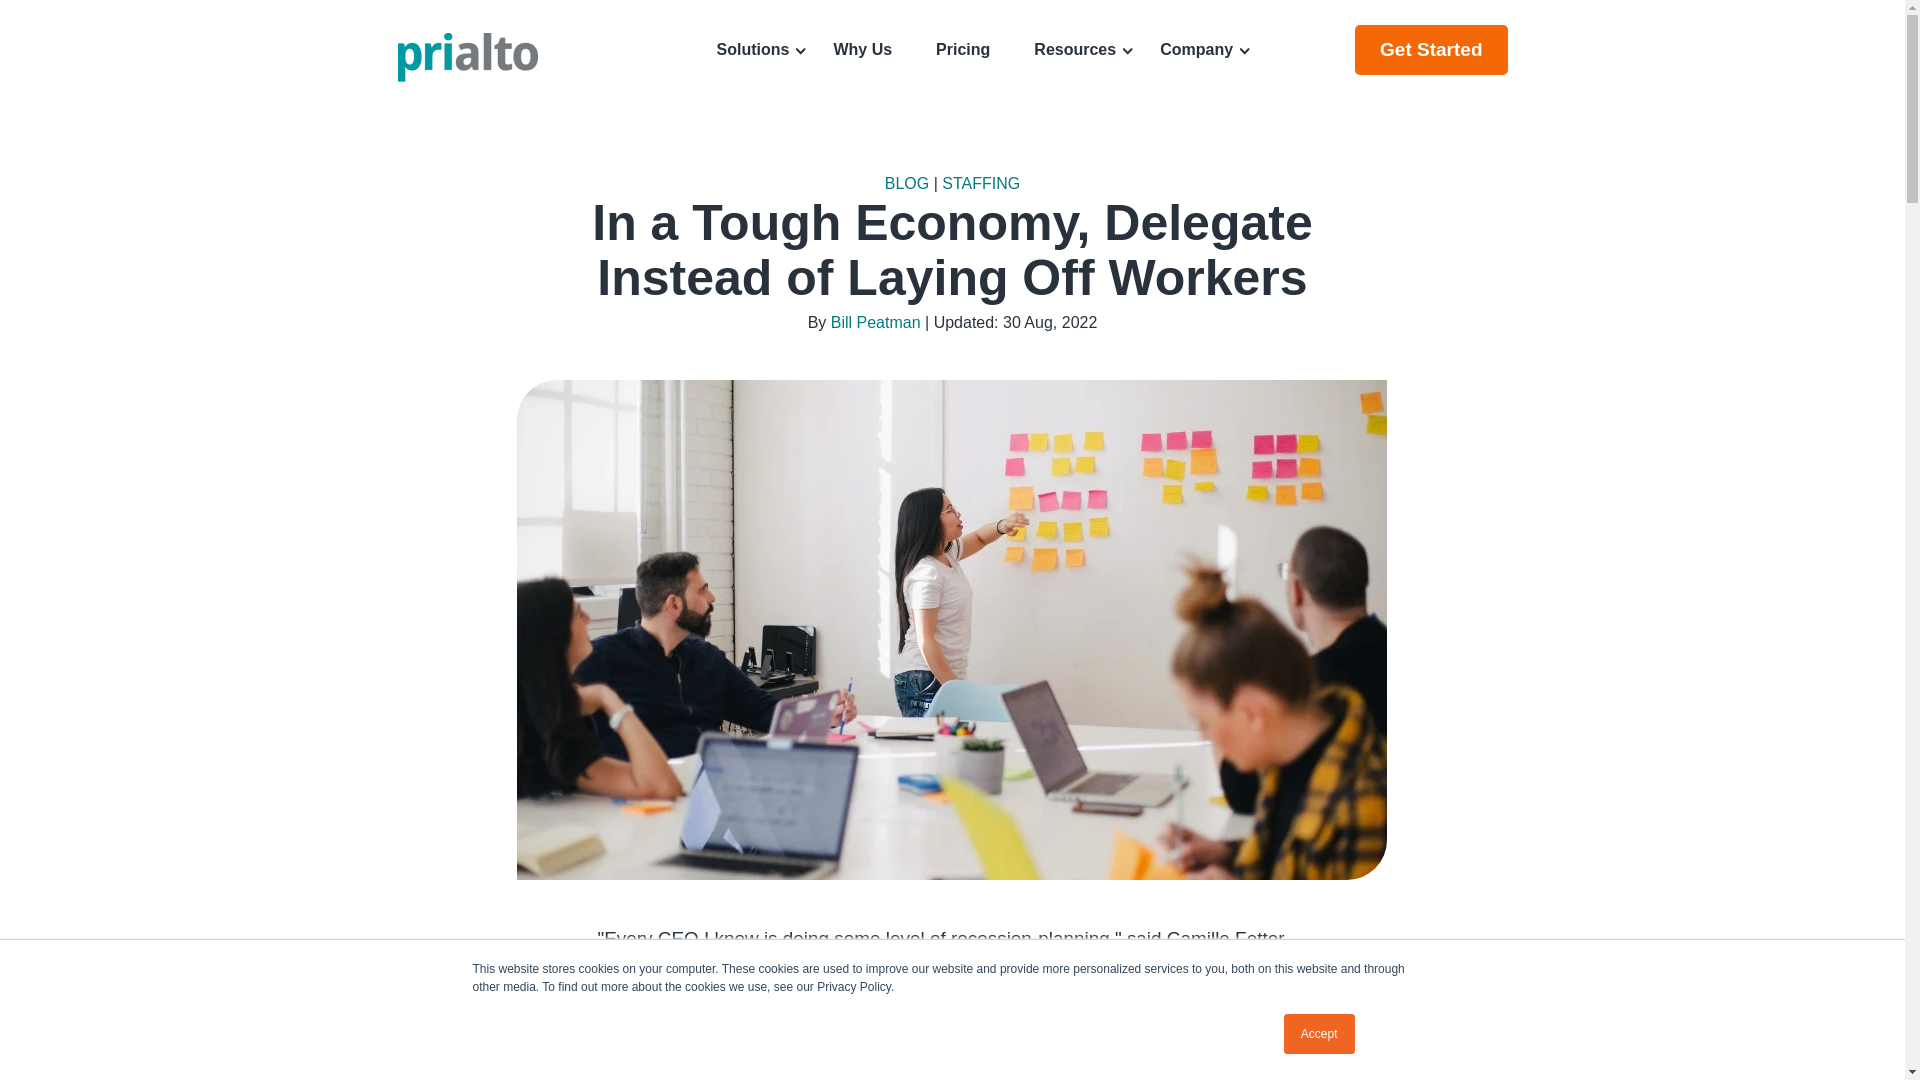  Describe the element at coordinates (907, 183) in the screenshot. I see `BLOG` at that location.